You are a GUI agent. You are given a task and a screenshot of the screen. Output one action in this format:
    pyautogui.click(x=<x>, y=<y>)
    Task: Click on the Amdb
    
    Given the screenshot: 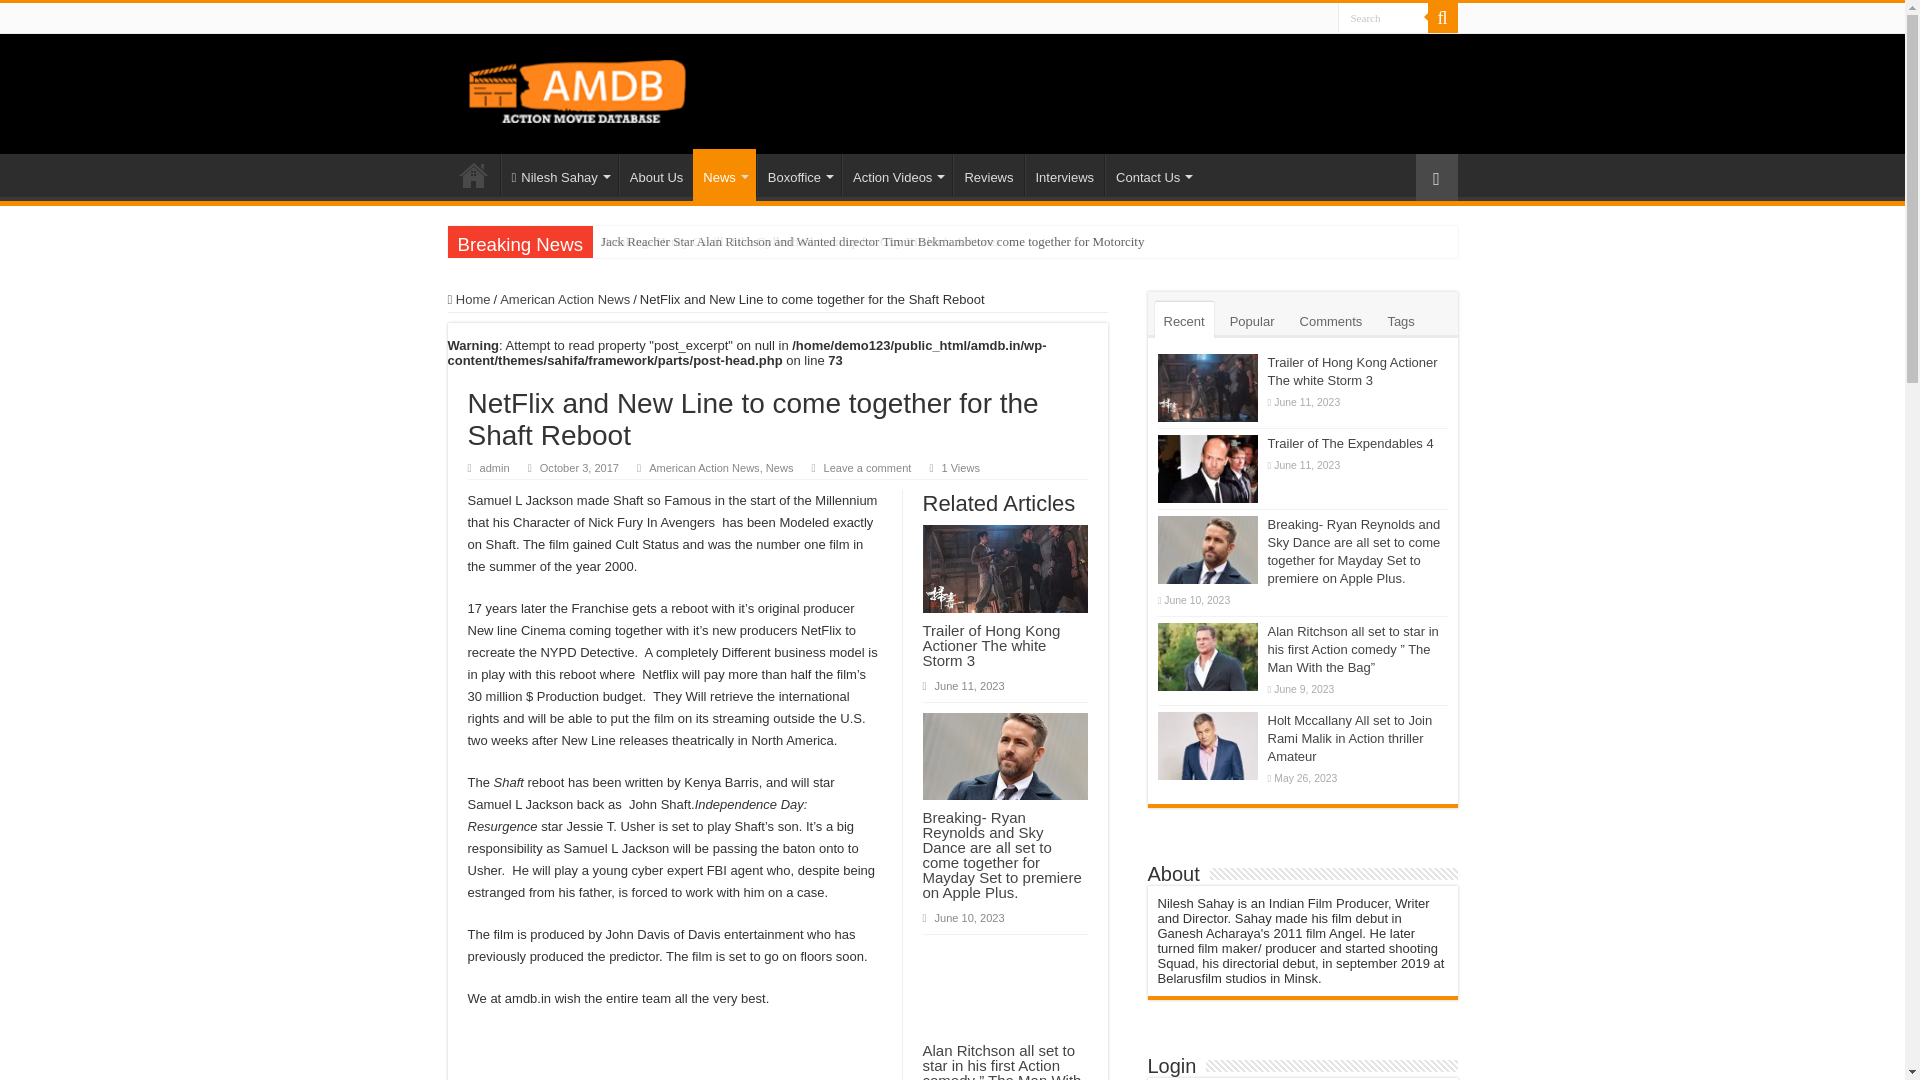 What is the action you would take?
    pyautogui.click(x=596, y=88)
    